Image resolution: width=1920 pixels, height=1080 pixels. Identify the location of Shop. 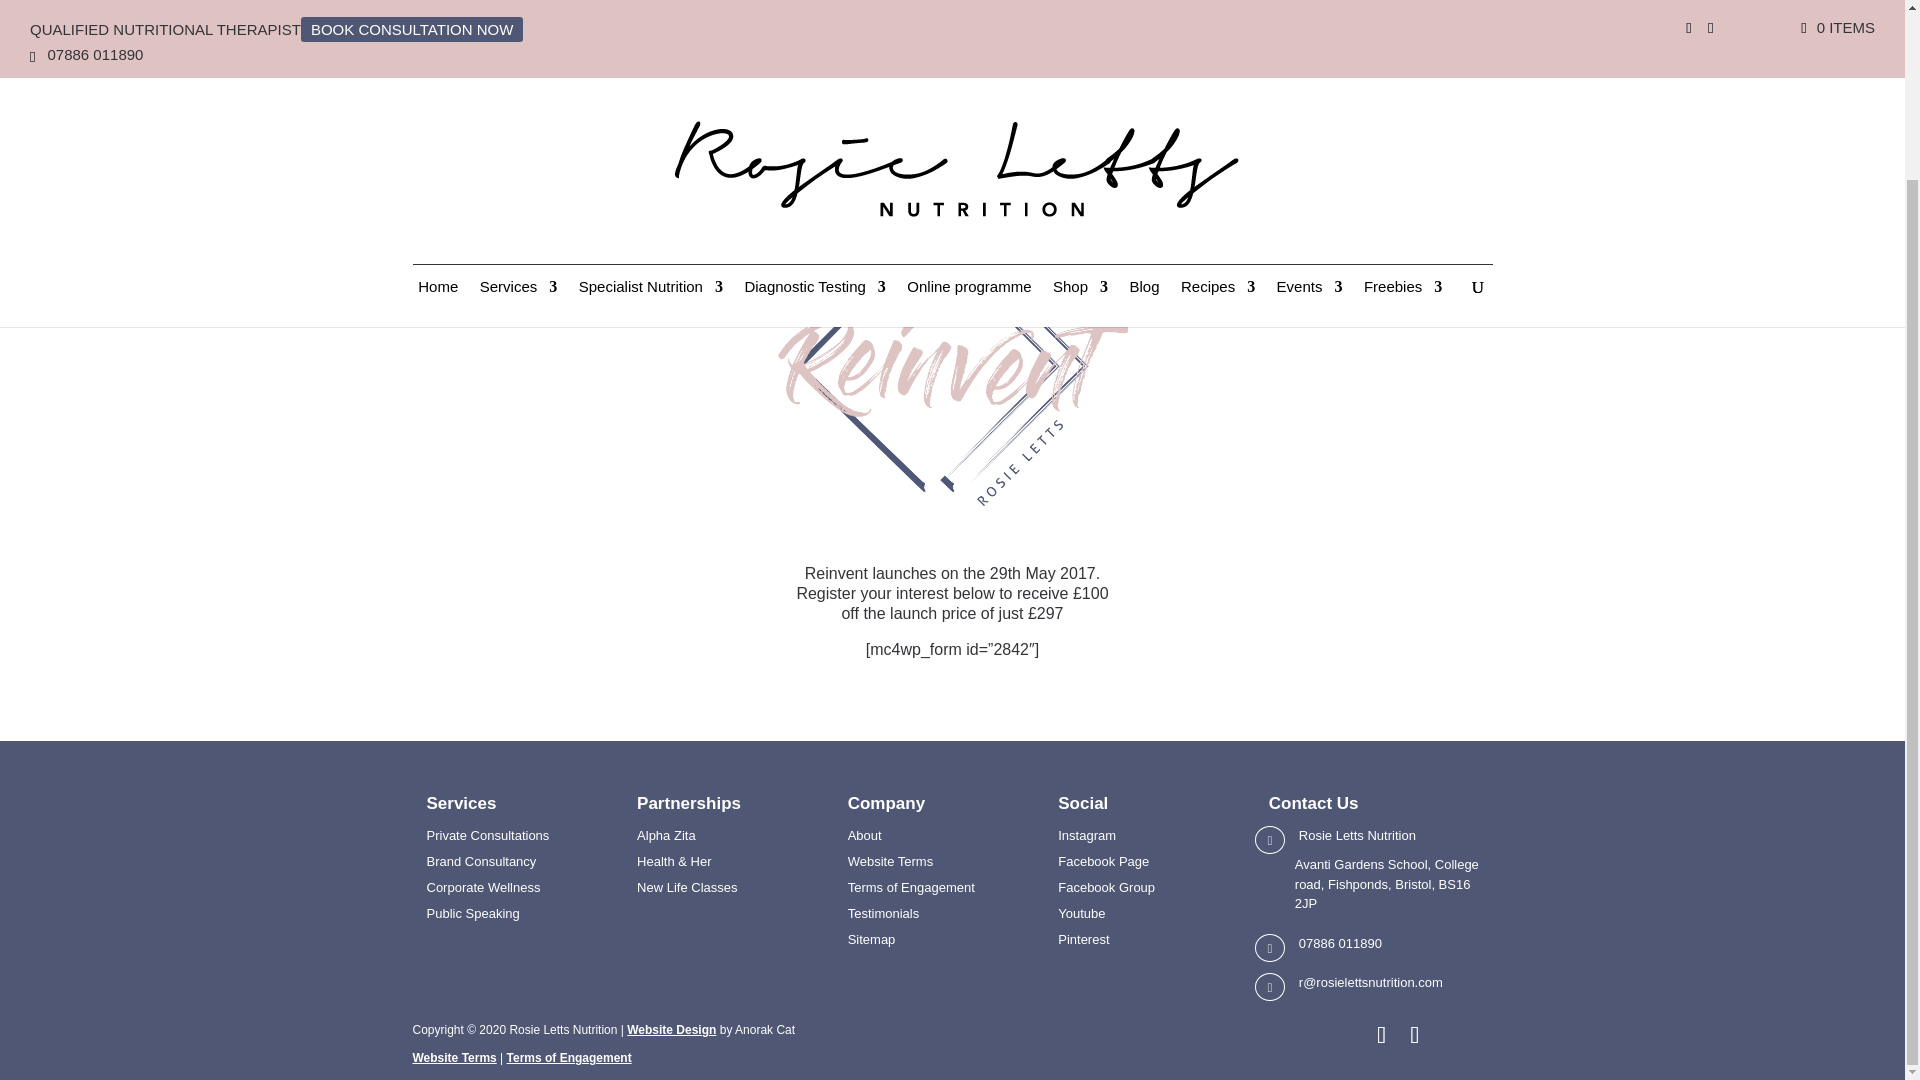
(1080, 102).